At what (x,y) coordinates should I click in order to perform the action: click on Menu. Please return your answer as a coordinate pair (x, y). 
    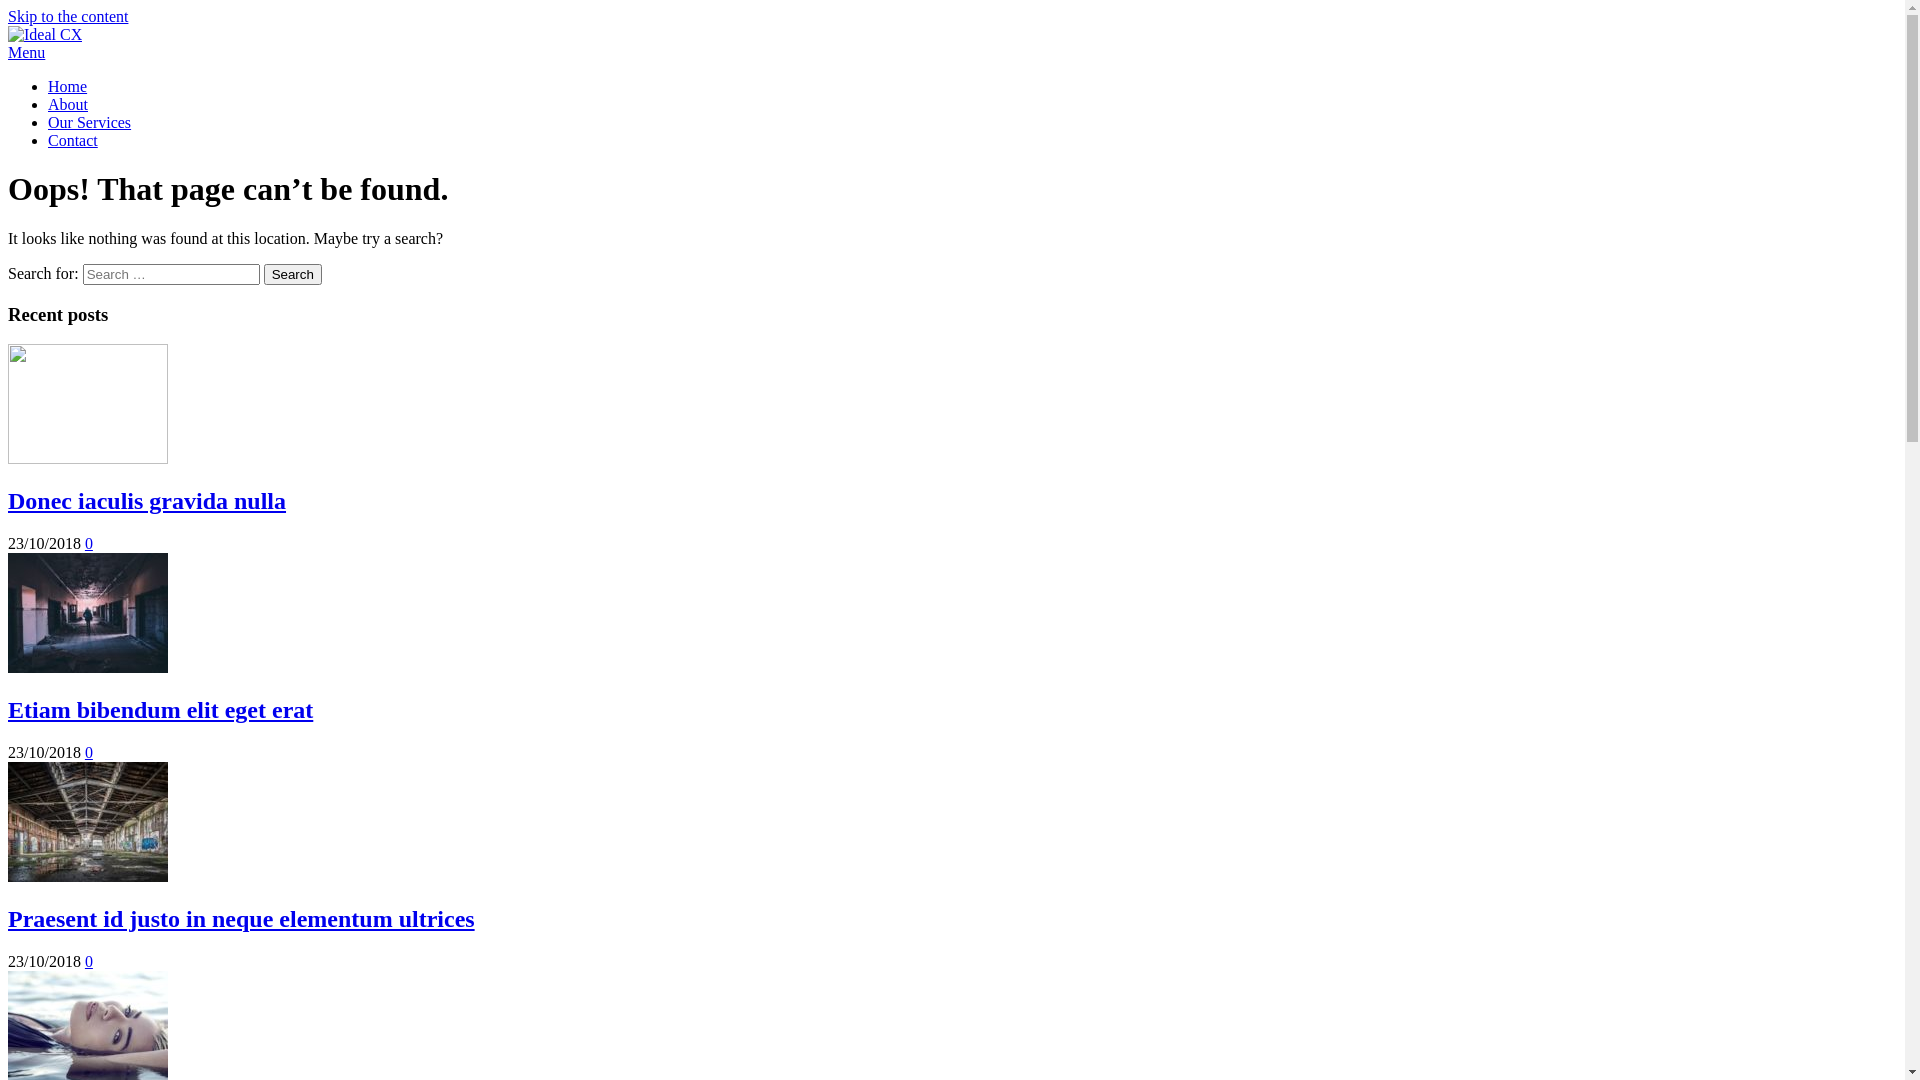
    Looking at the image, I should click on (952, 53).